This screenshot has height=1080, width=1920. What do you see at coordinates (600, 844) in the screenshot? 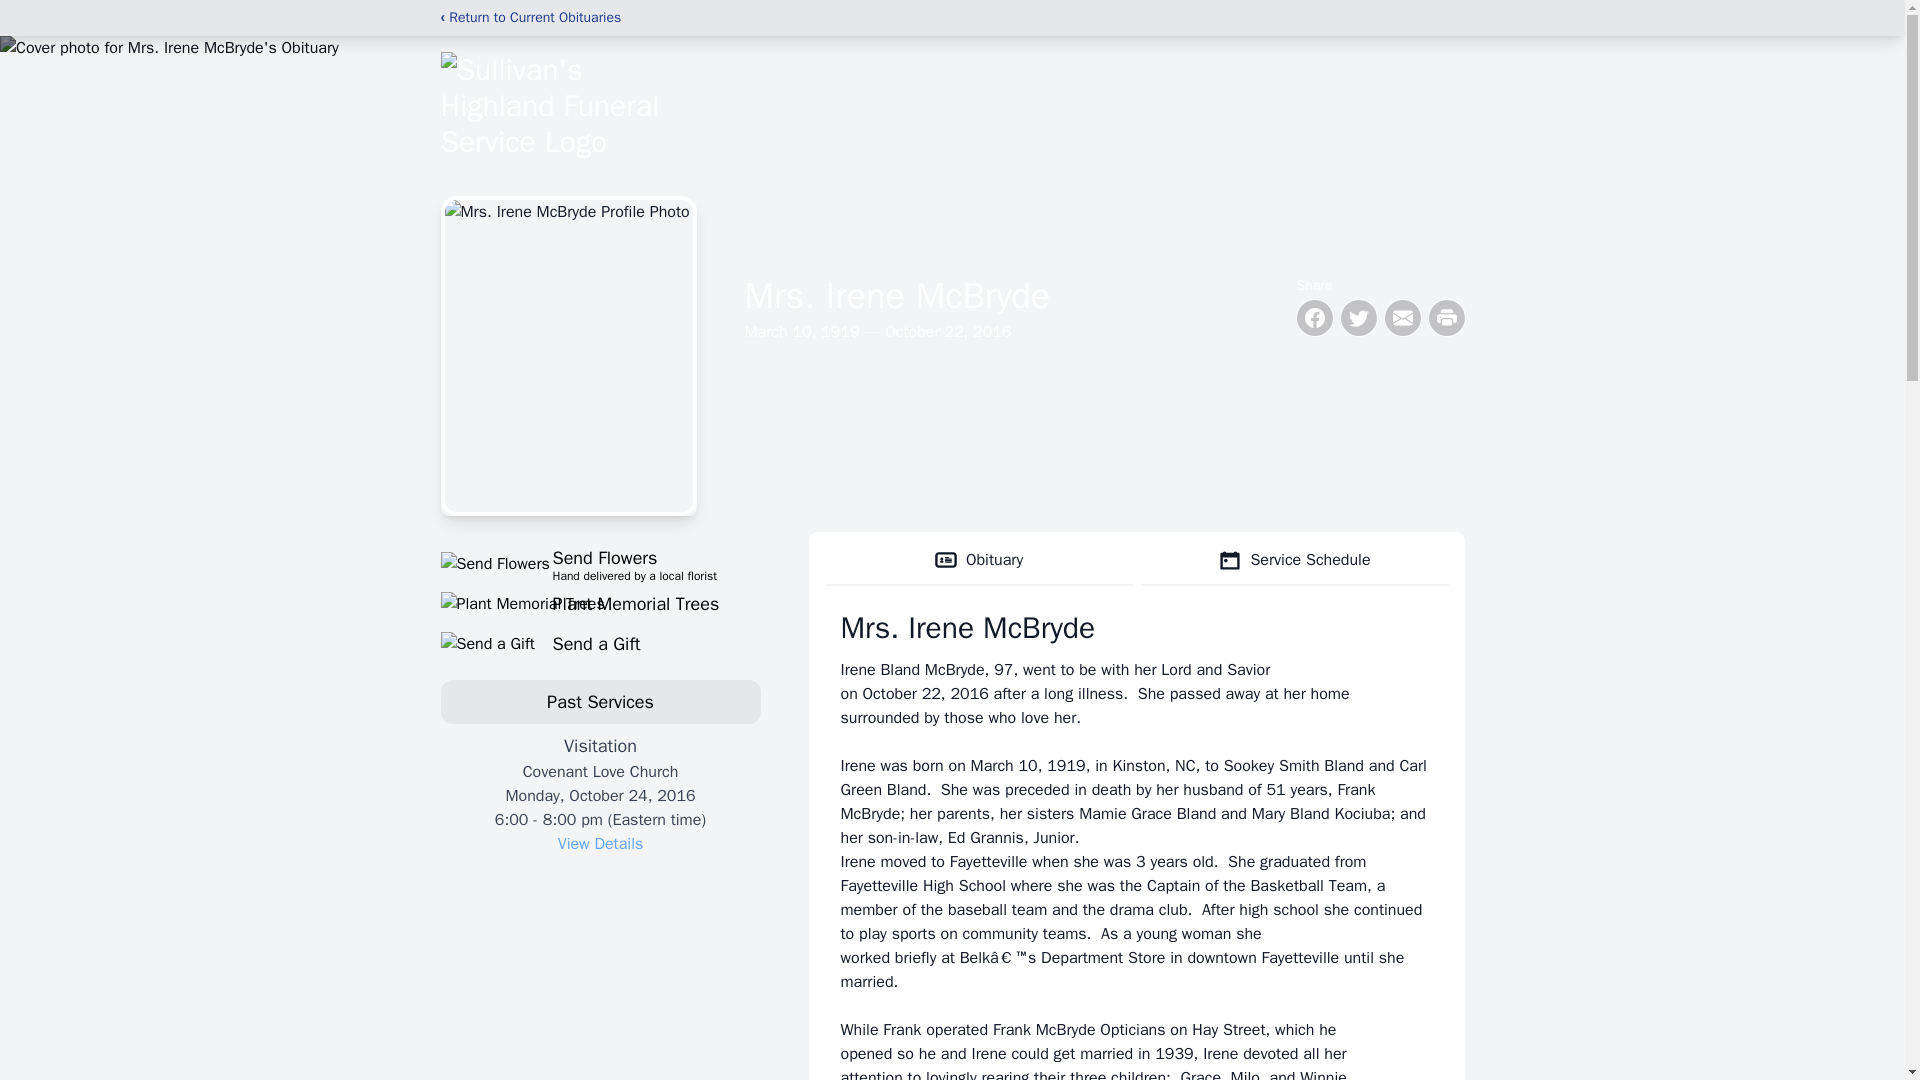
I see `View Details` at bounding box center [600, 844].